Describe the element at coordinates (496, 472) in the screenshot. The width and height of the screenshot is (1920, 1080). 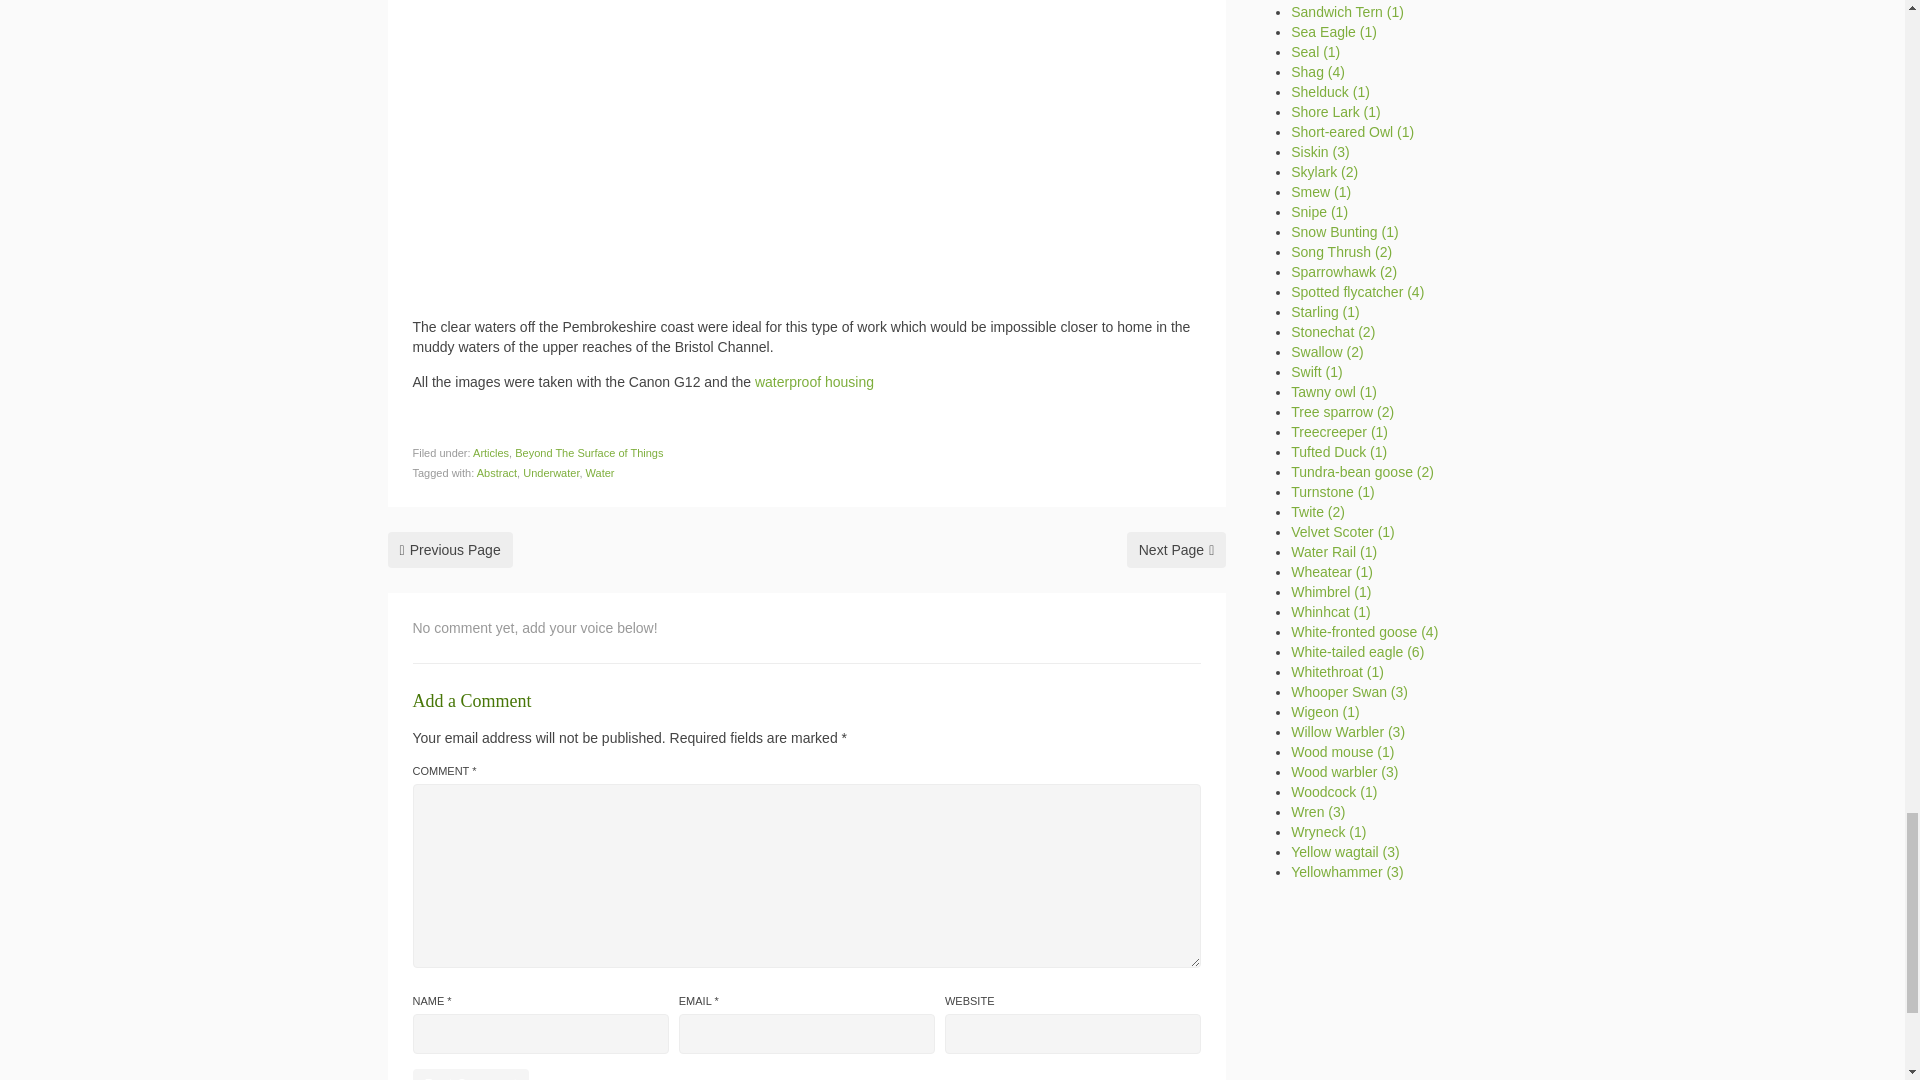
I see `Abstract` at that location.